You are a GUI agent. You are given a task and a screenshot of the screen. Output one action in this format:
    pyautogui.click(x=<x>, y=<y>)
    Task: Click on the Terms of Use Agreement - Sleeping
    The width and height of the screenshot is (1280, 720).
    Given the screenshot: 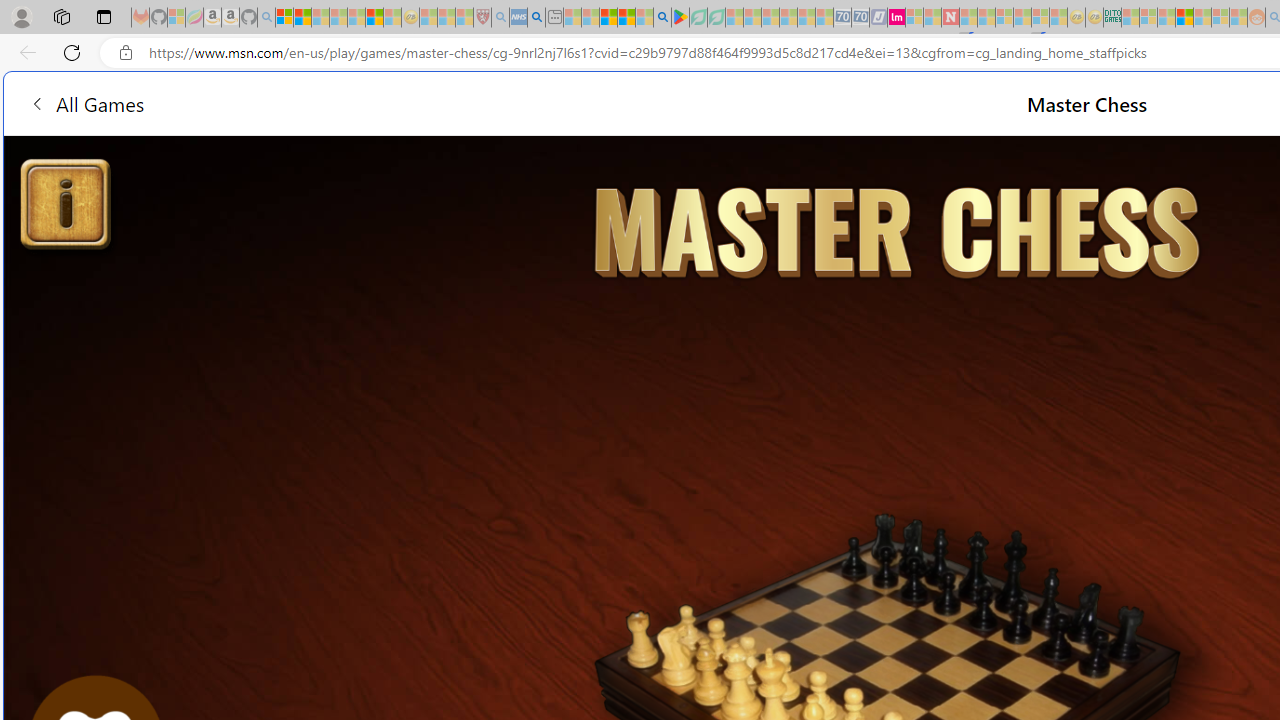 What is the action you would take?
    pyautogui.click(x=698, y=18)
    